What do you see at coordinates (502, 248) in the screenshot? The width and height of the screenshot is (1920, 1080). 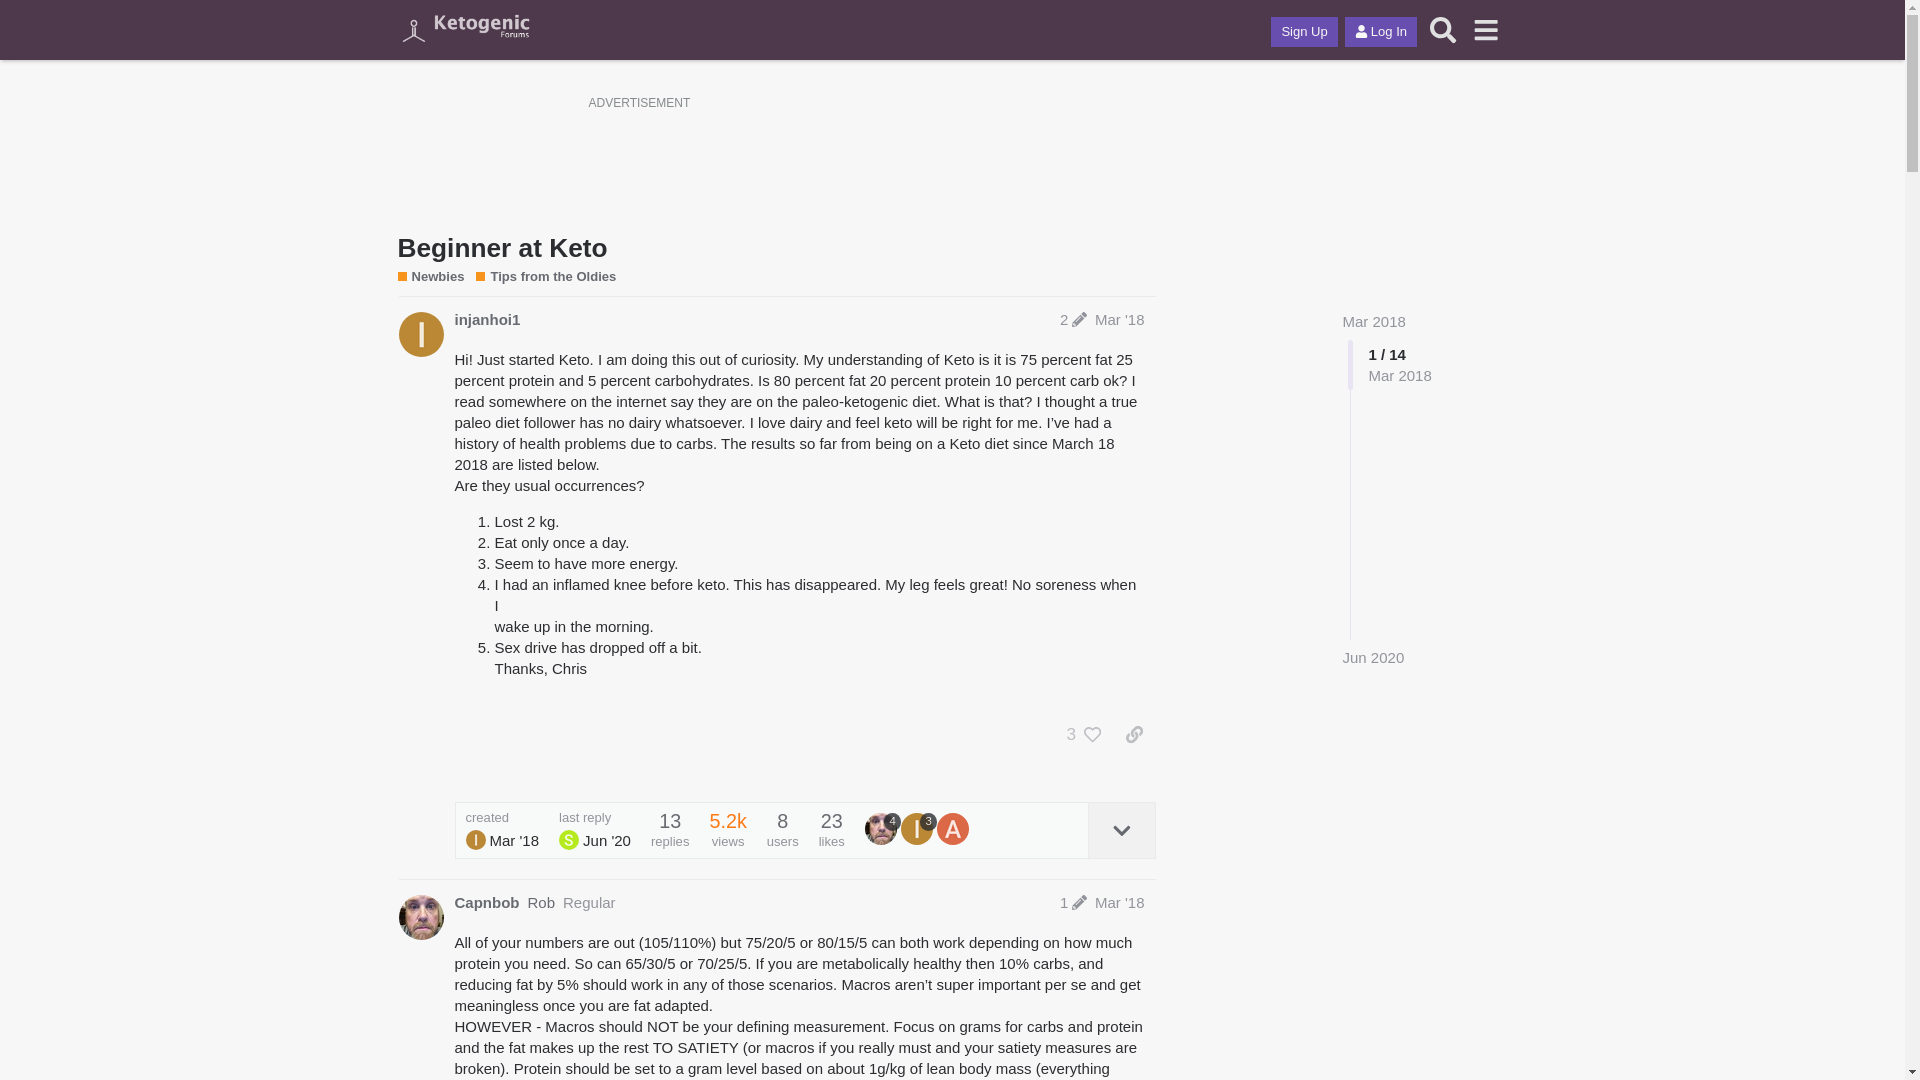 I see `Beginner at Keto` at bounding box center [502, 248].